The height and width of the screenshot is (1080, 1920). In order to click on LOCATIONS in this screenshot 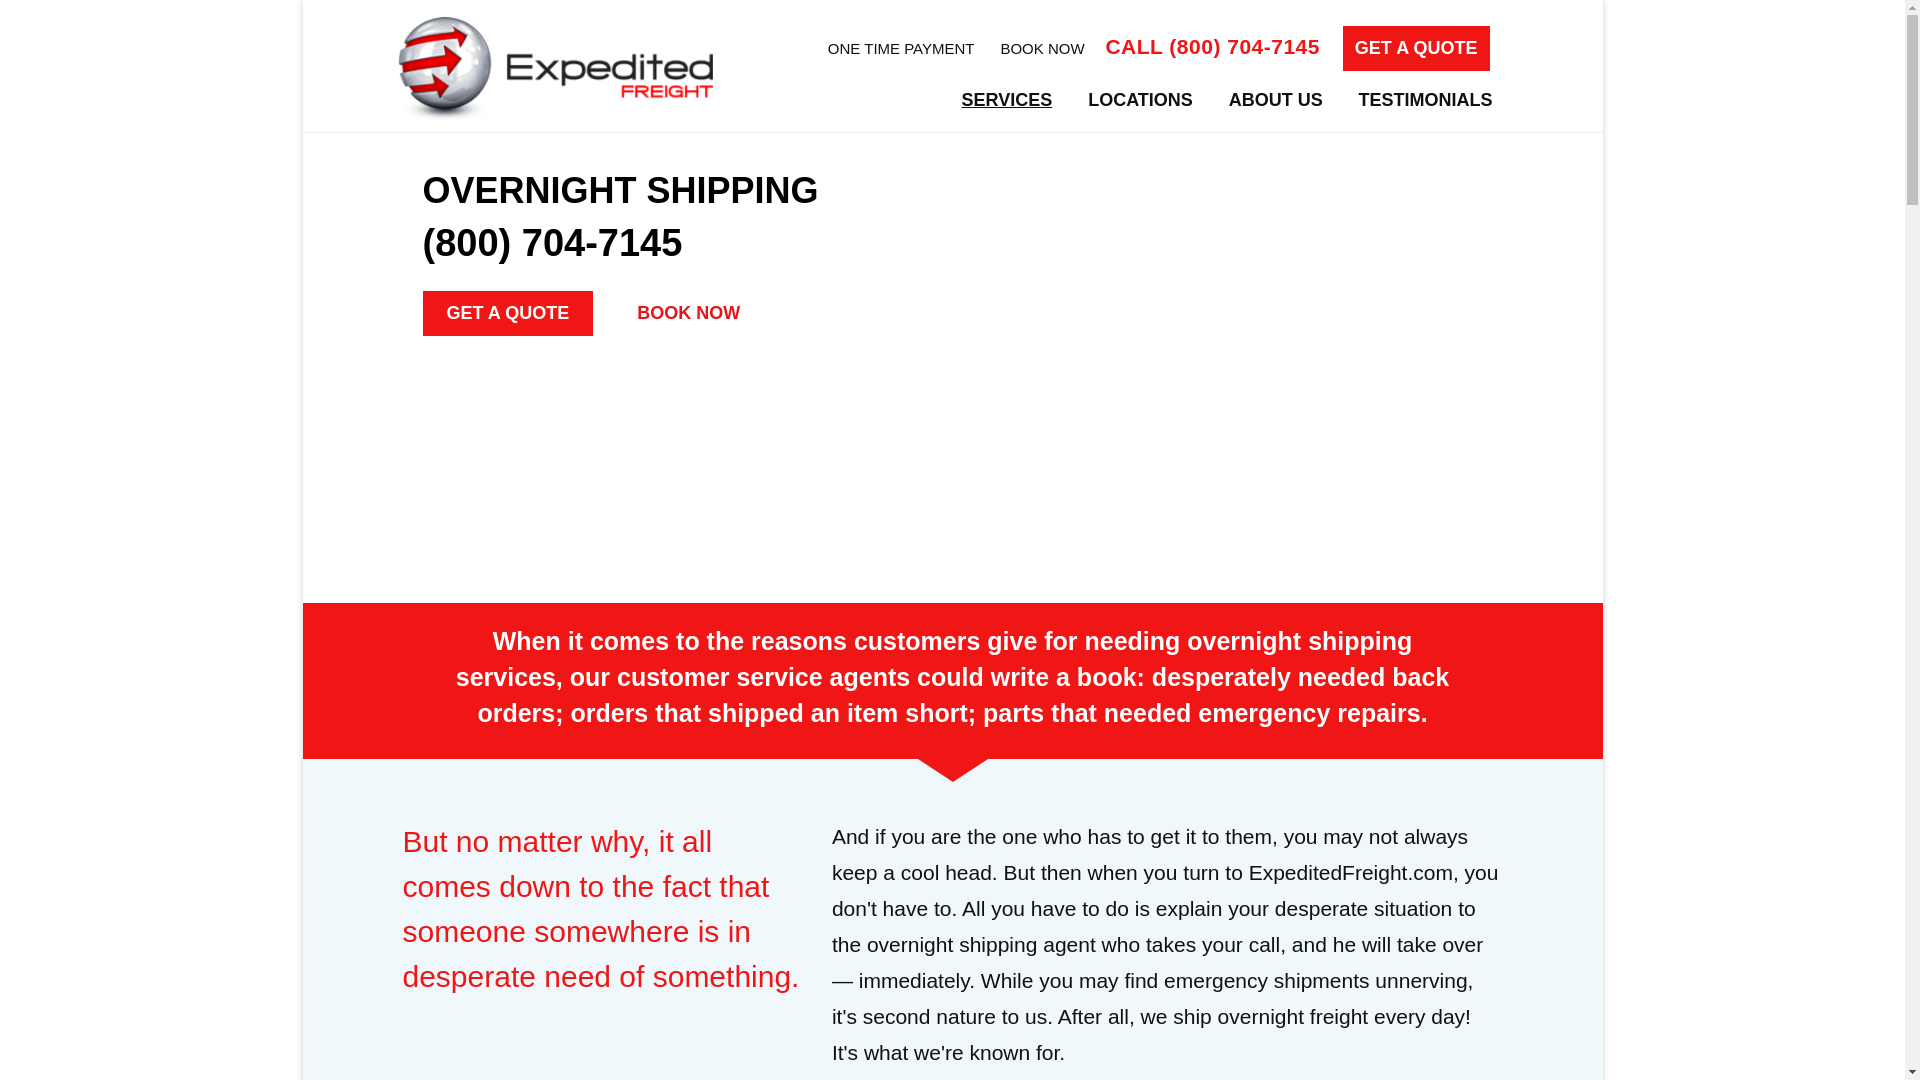, I will do `click(1140, 100)`.